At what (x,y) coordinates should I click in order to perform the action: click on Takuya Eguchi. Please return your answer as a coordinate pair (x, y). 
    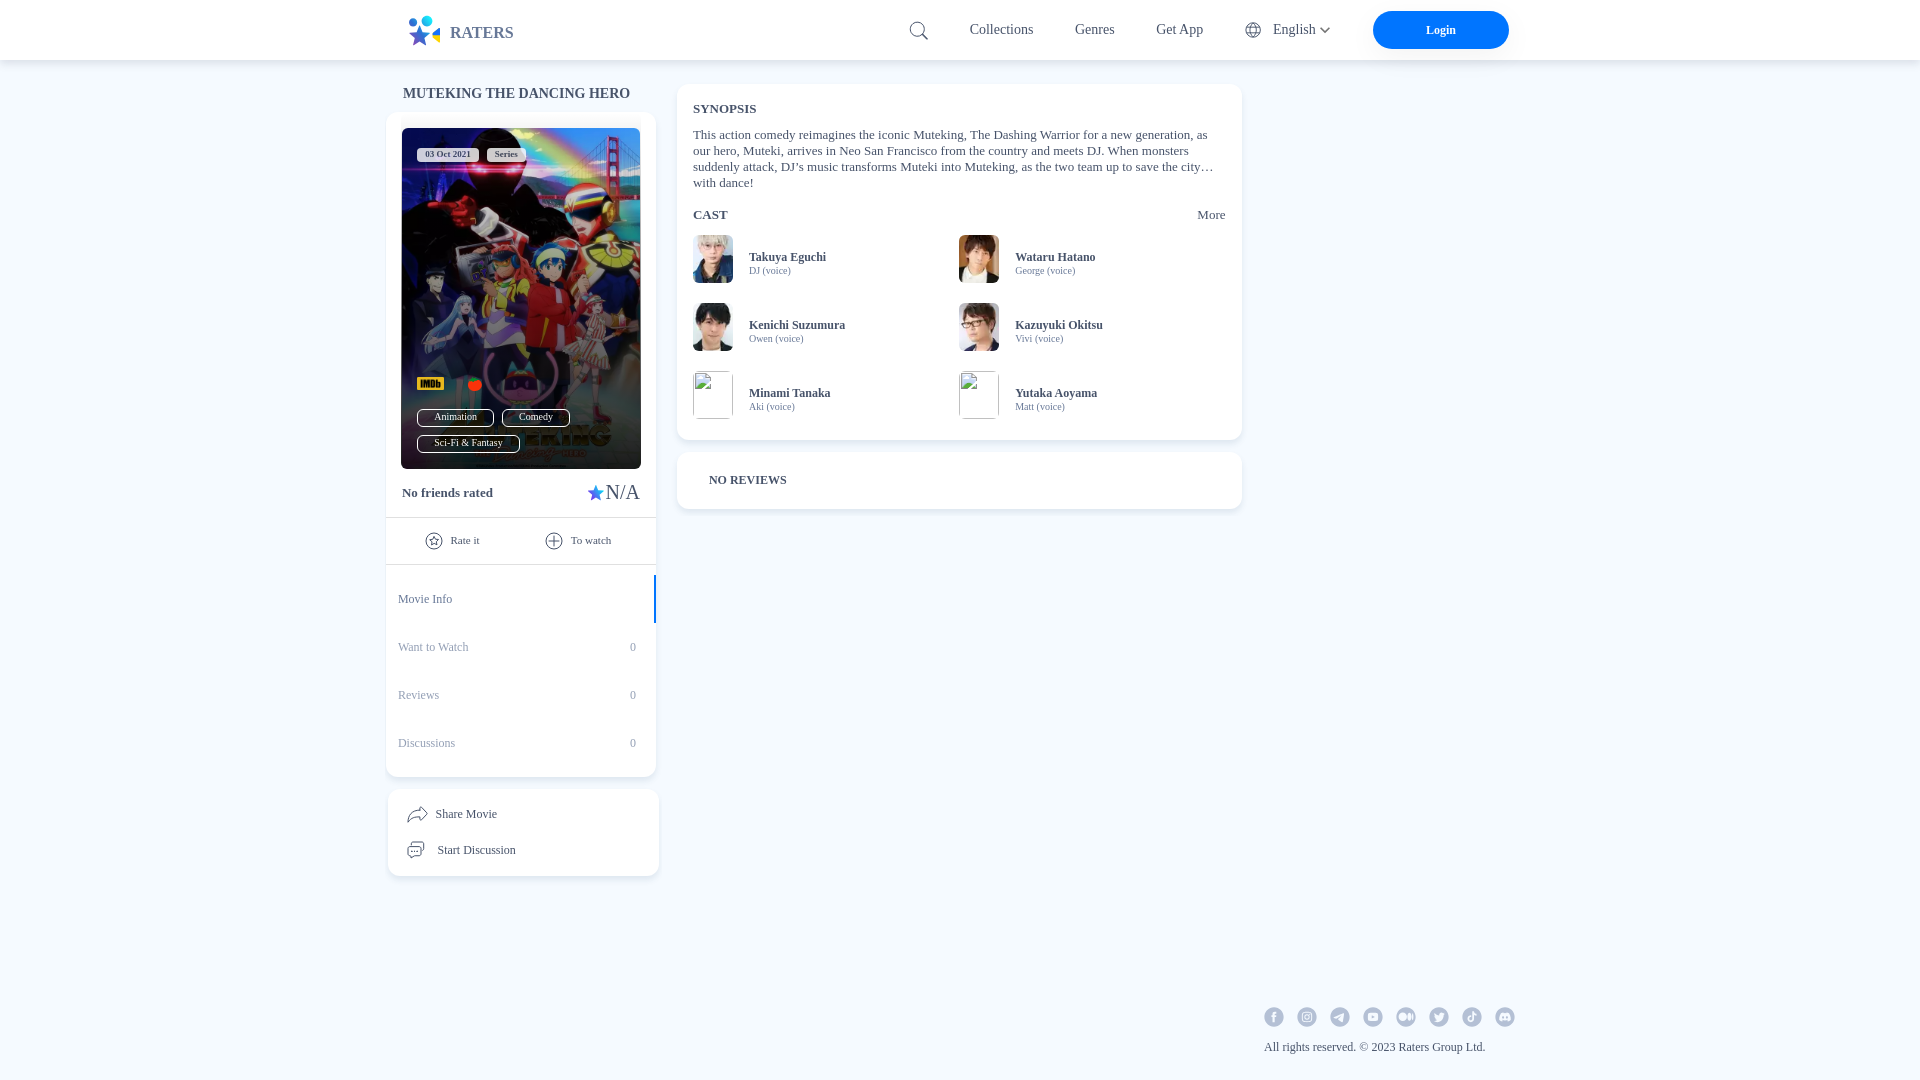
    Looking at the image, I should click on (454, 417).